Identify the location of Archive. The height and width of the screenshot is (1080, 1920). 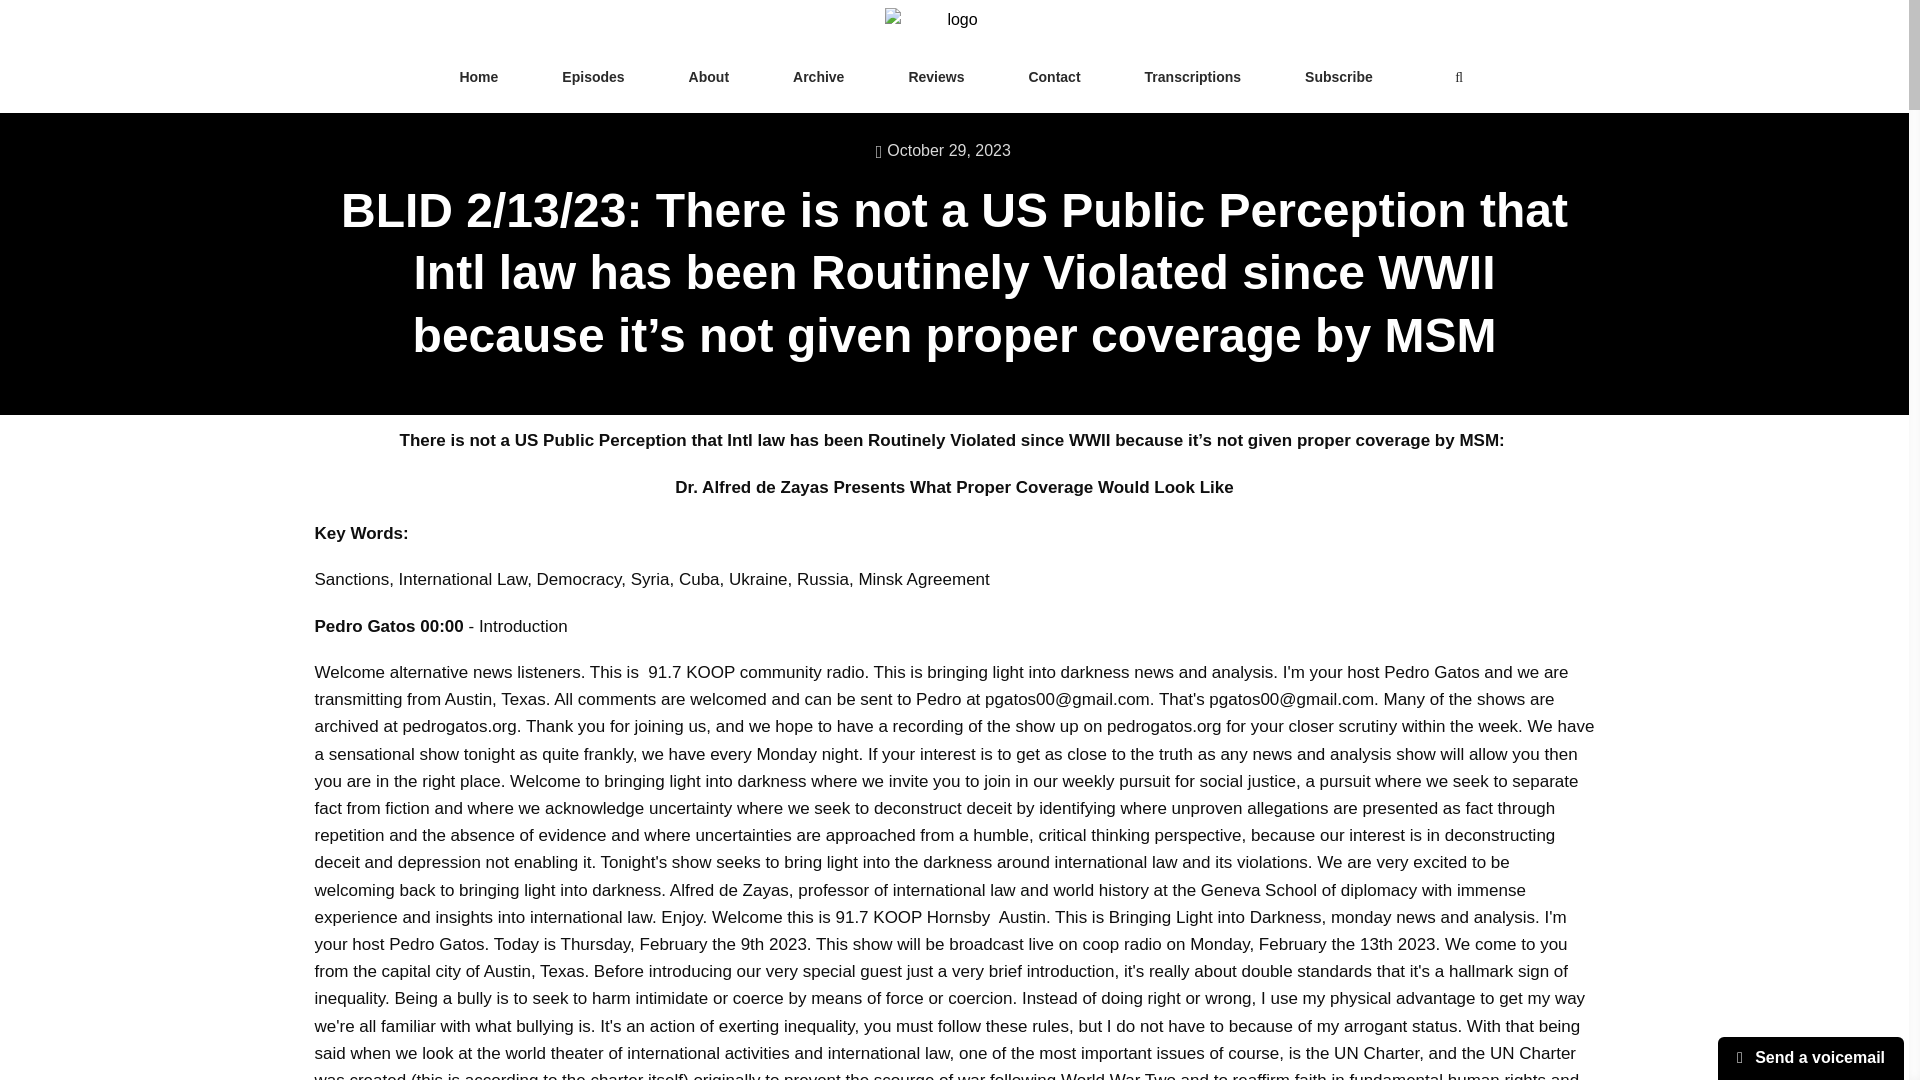
(818, 78).